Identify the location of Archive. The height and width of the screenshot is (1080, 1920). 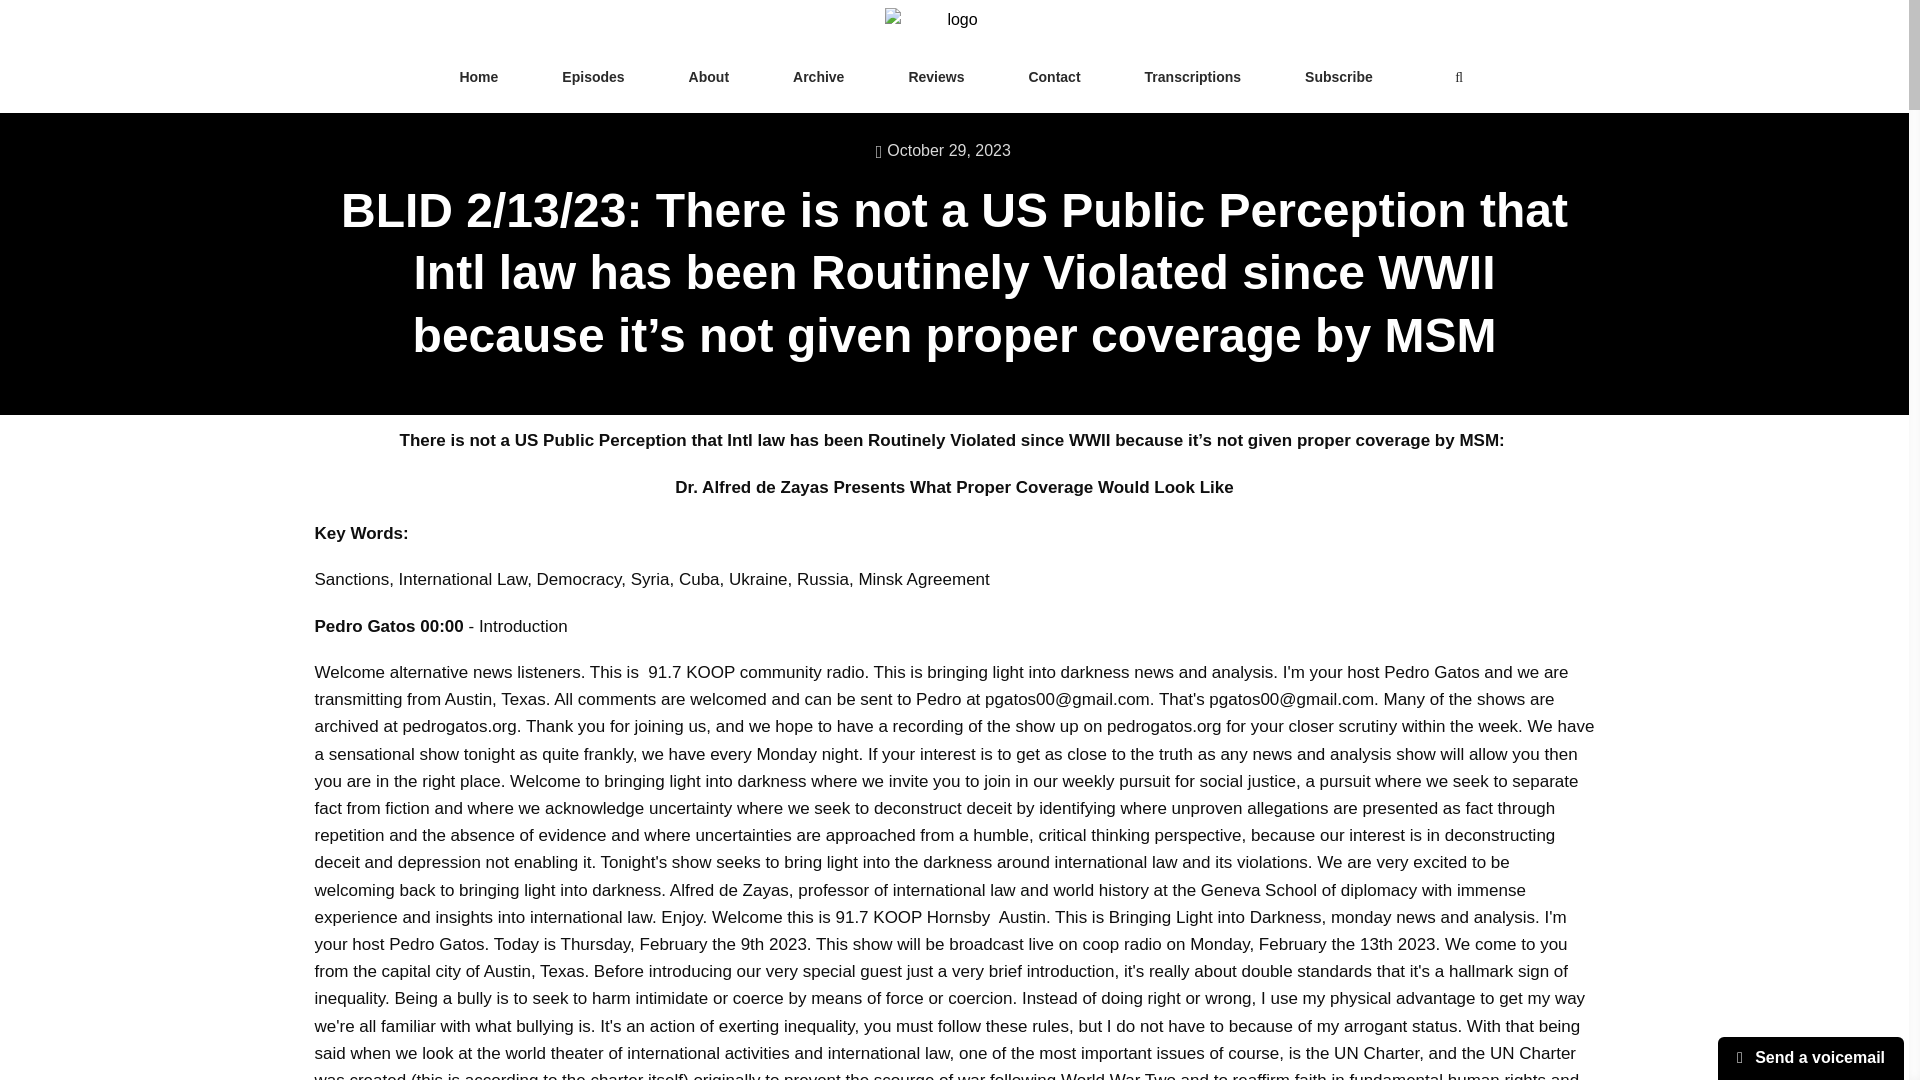
(818, 78).